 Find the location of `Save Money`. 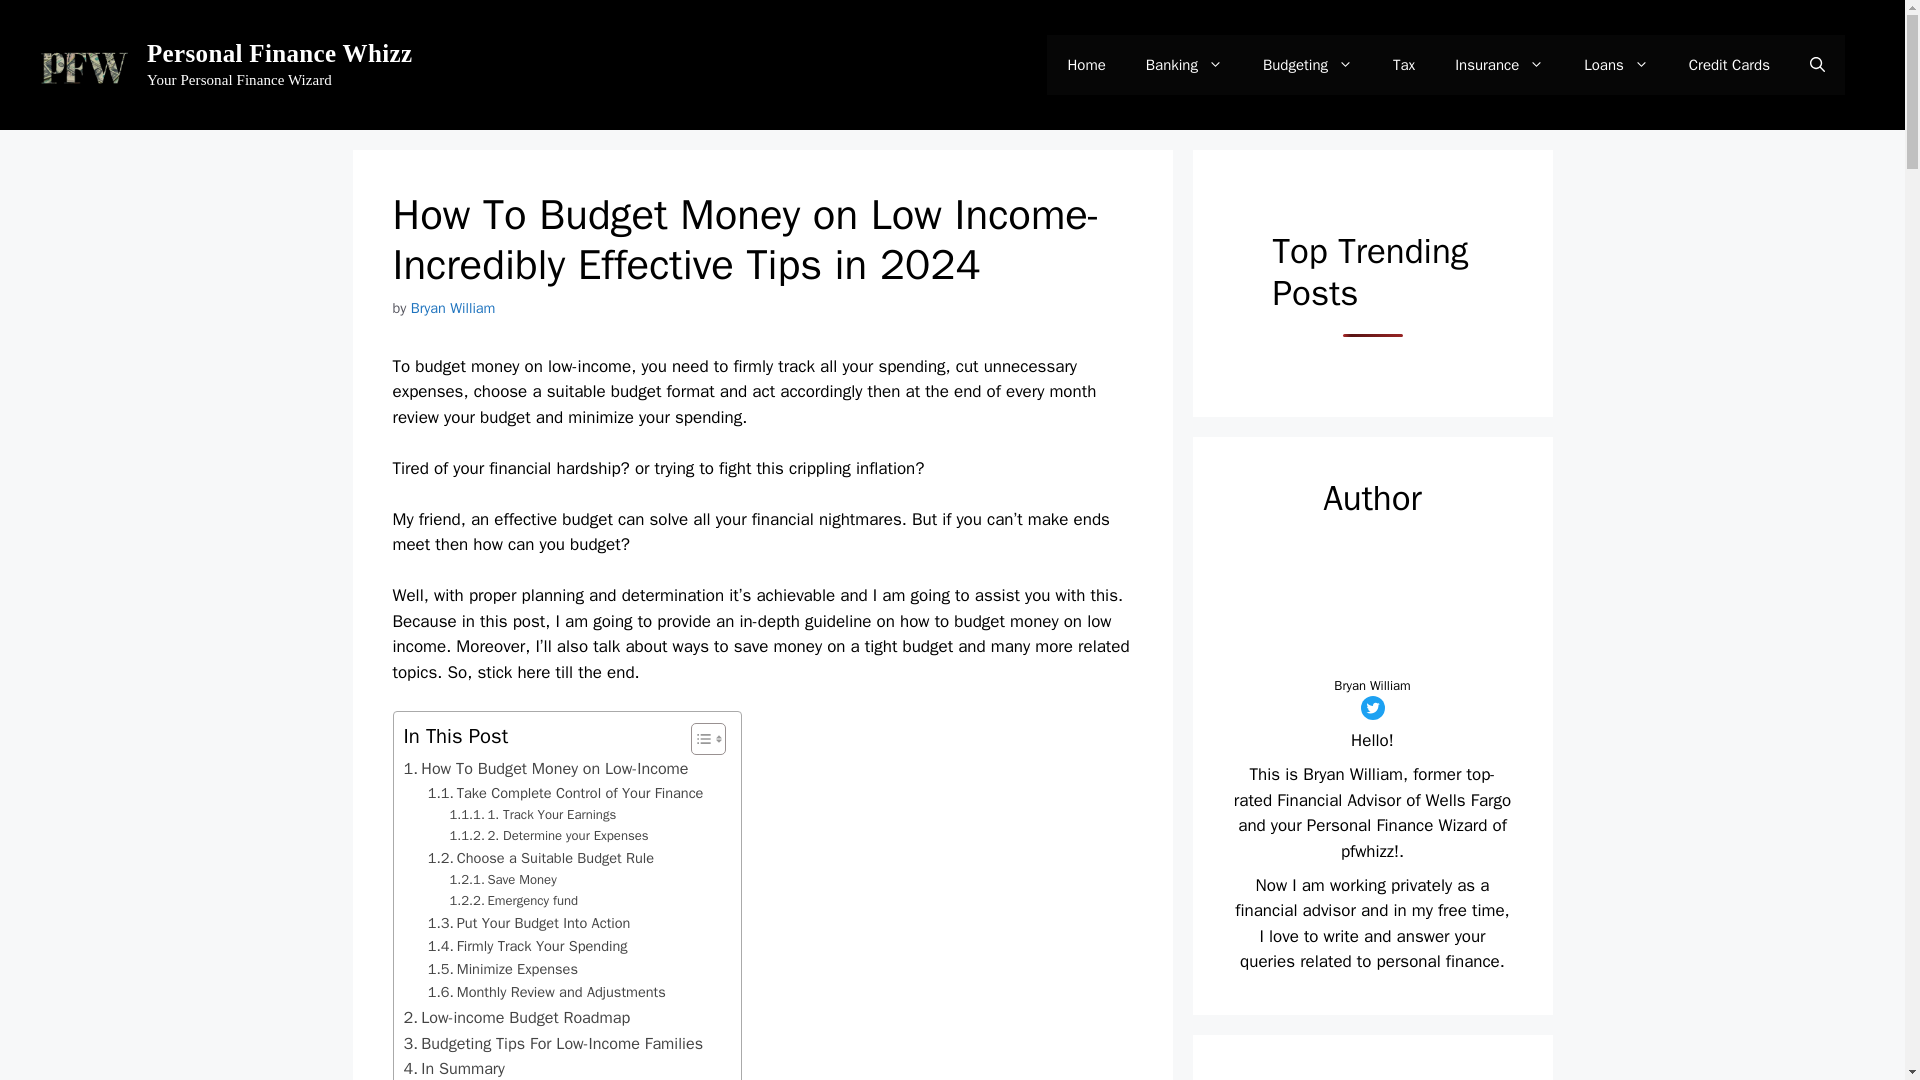

Save Money is located at coordinates (502, 880).